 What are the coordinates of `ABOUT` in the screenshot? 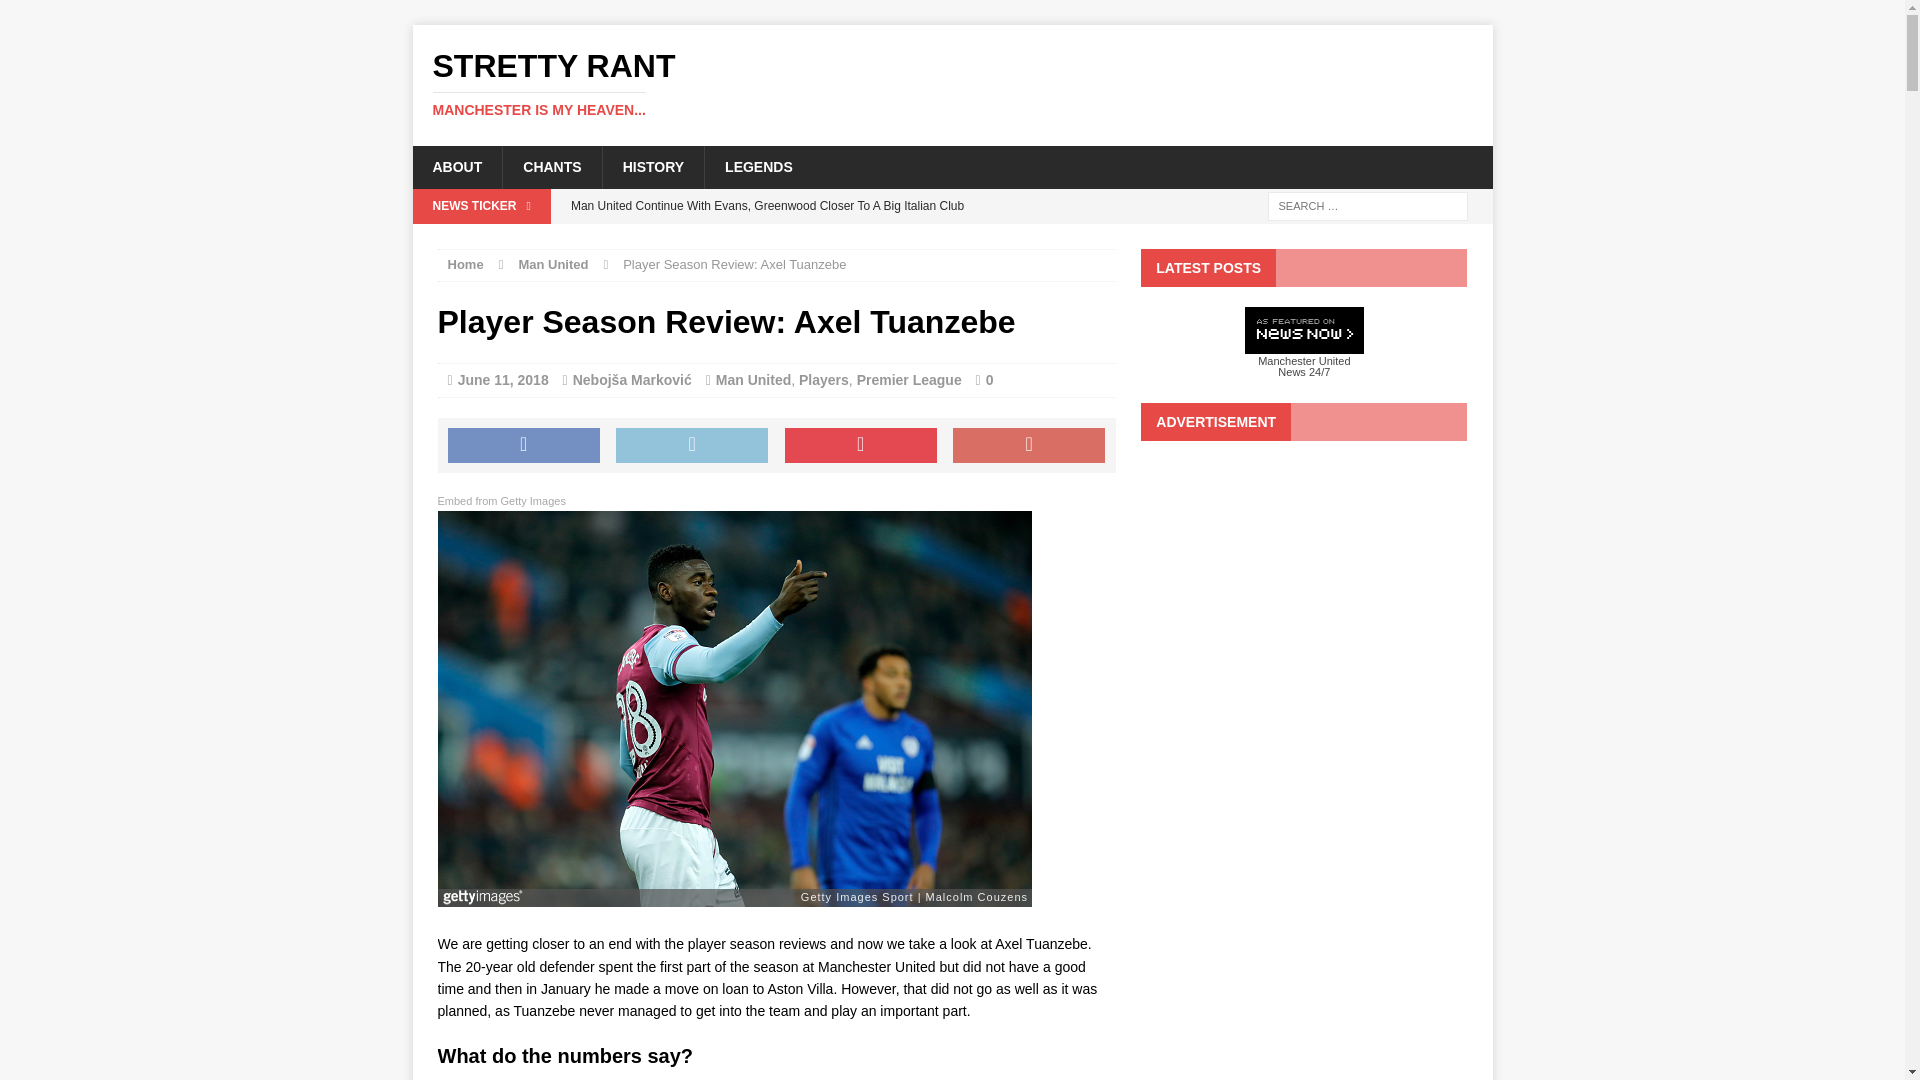 It's located at (456, 166).